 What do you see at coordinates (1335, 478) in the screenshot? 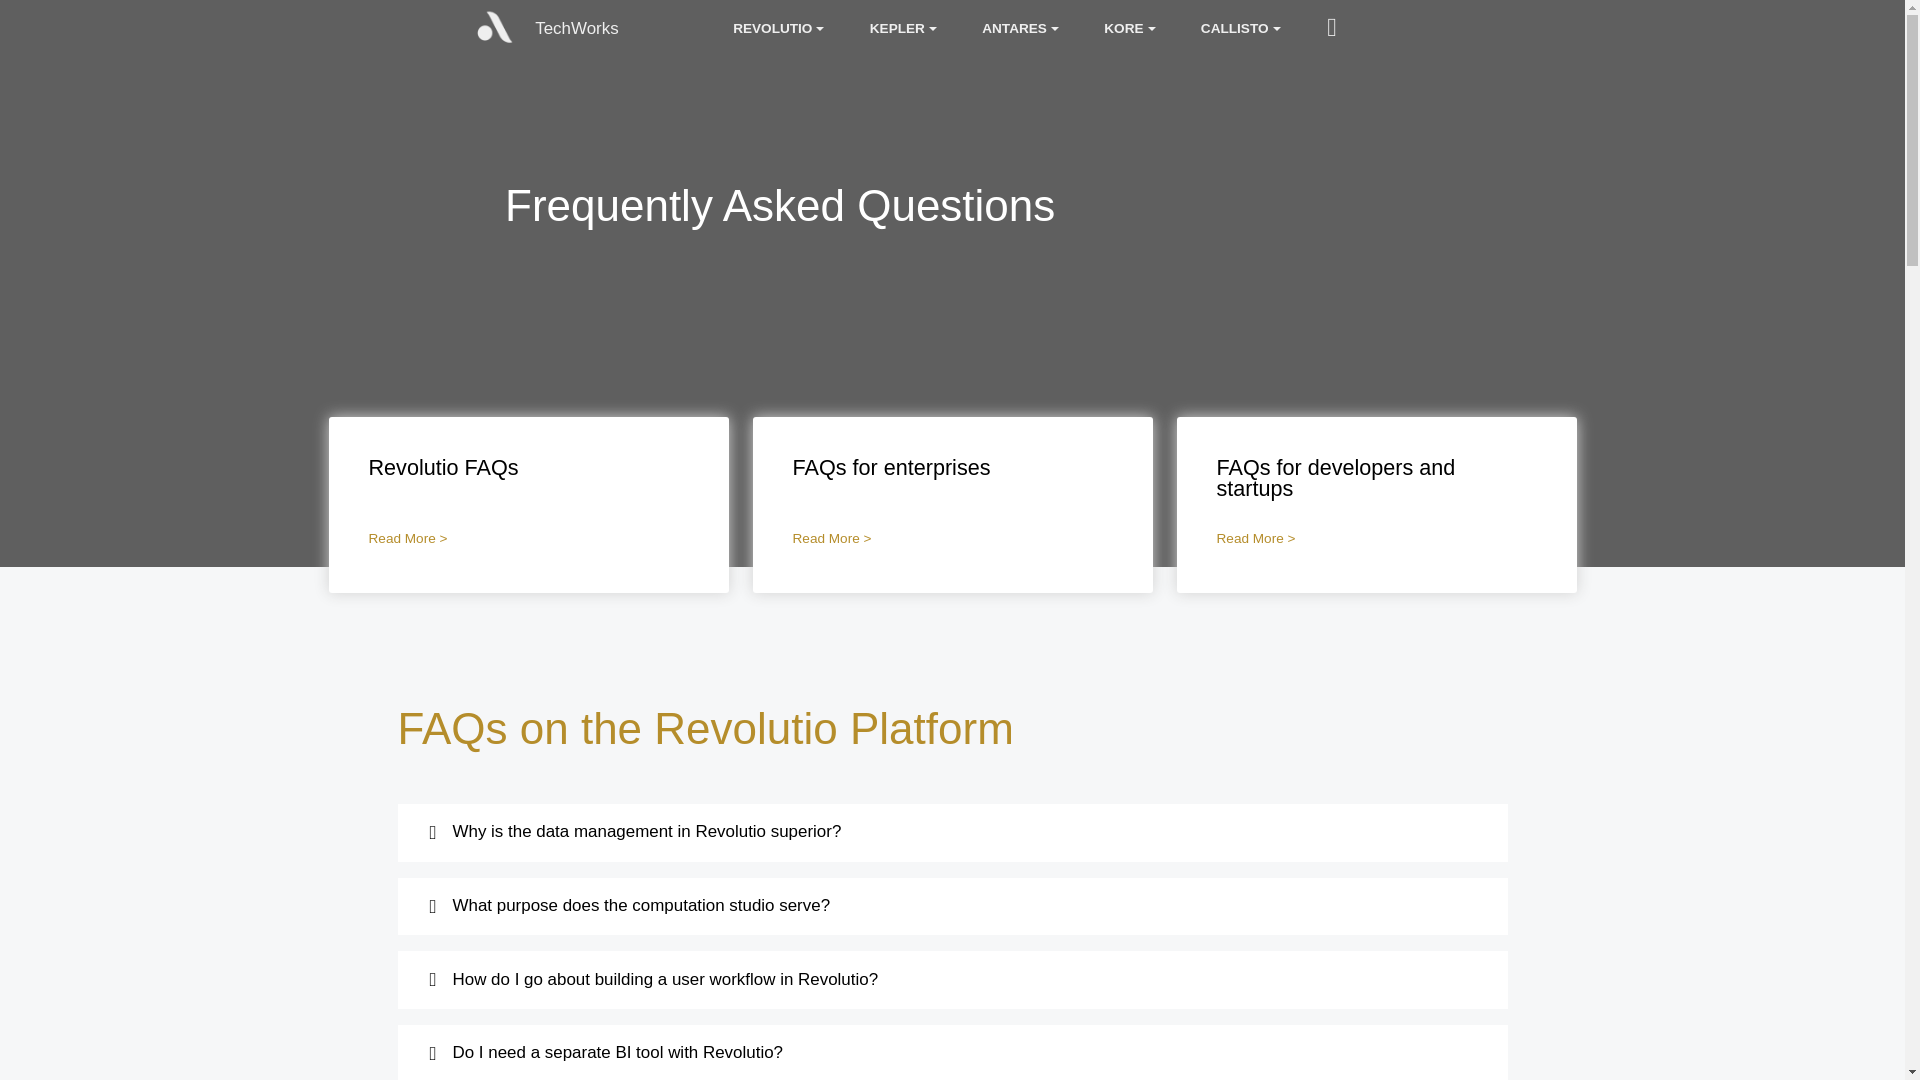
I see `FAQs for developers and startups` at bounding box center [1335, 478].